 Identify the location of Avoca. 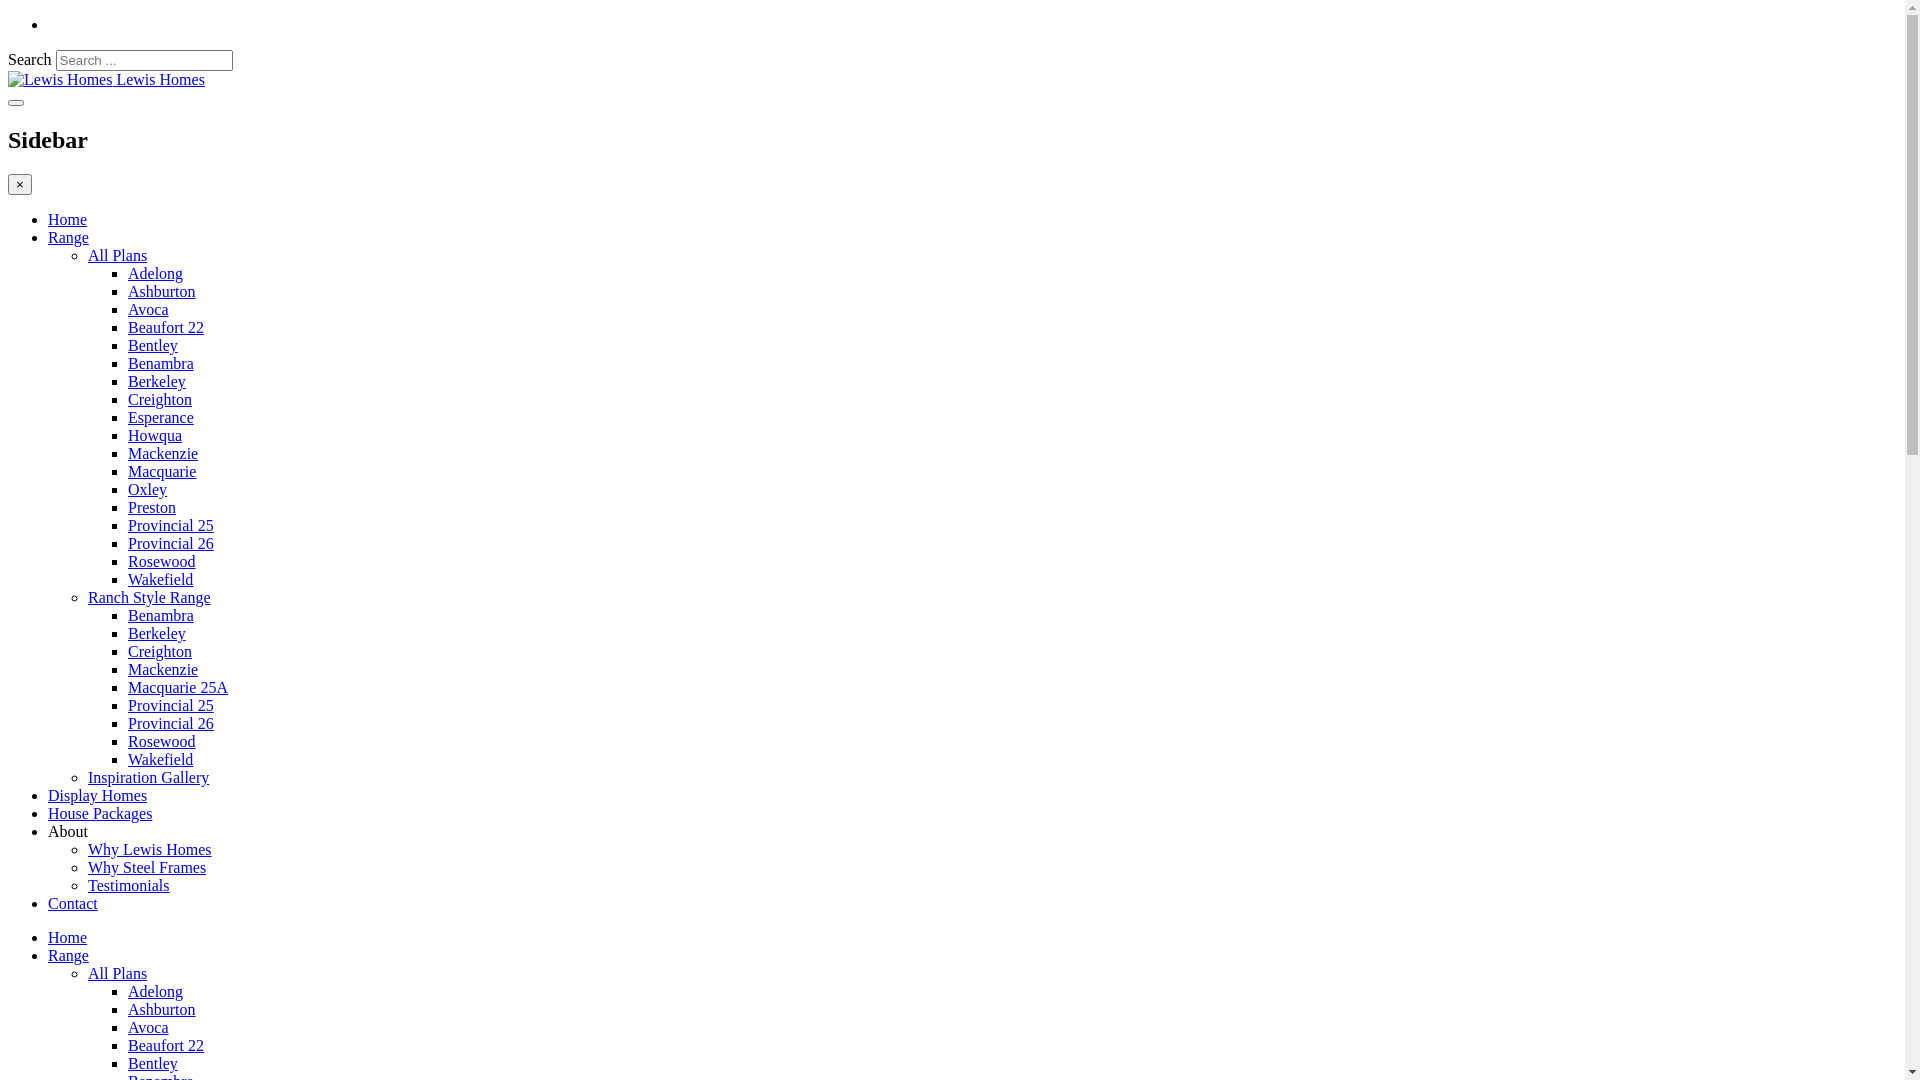
(148, 1028).